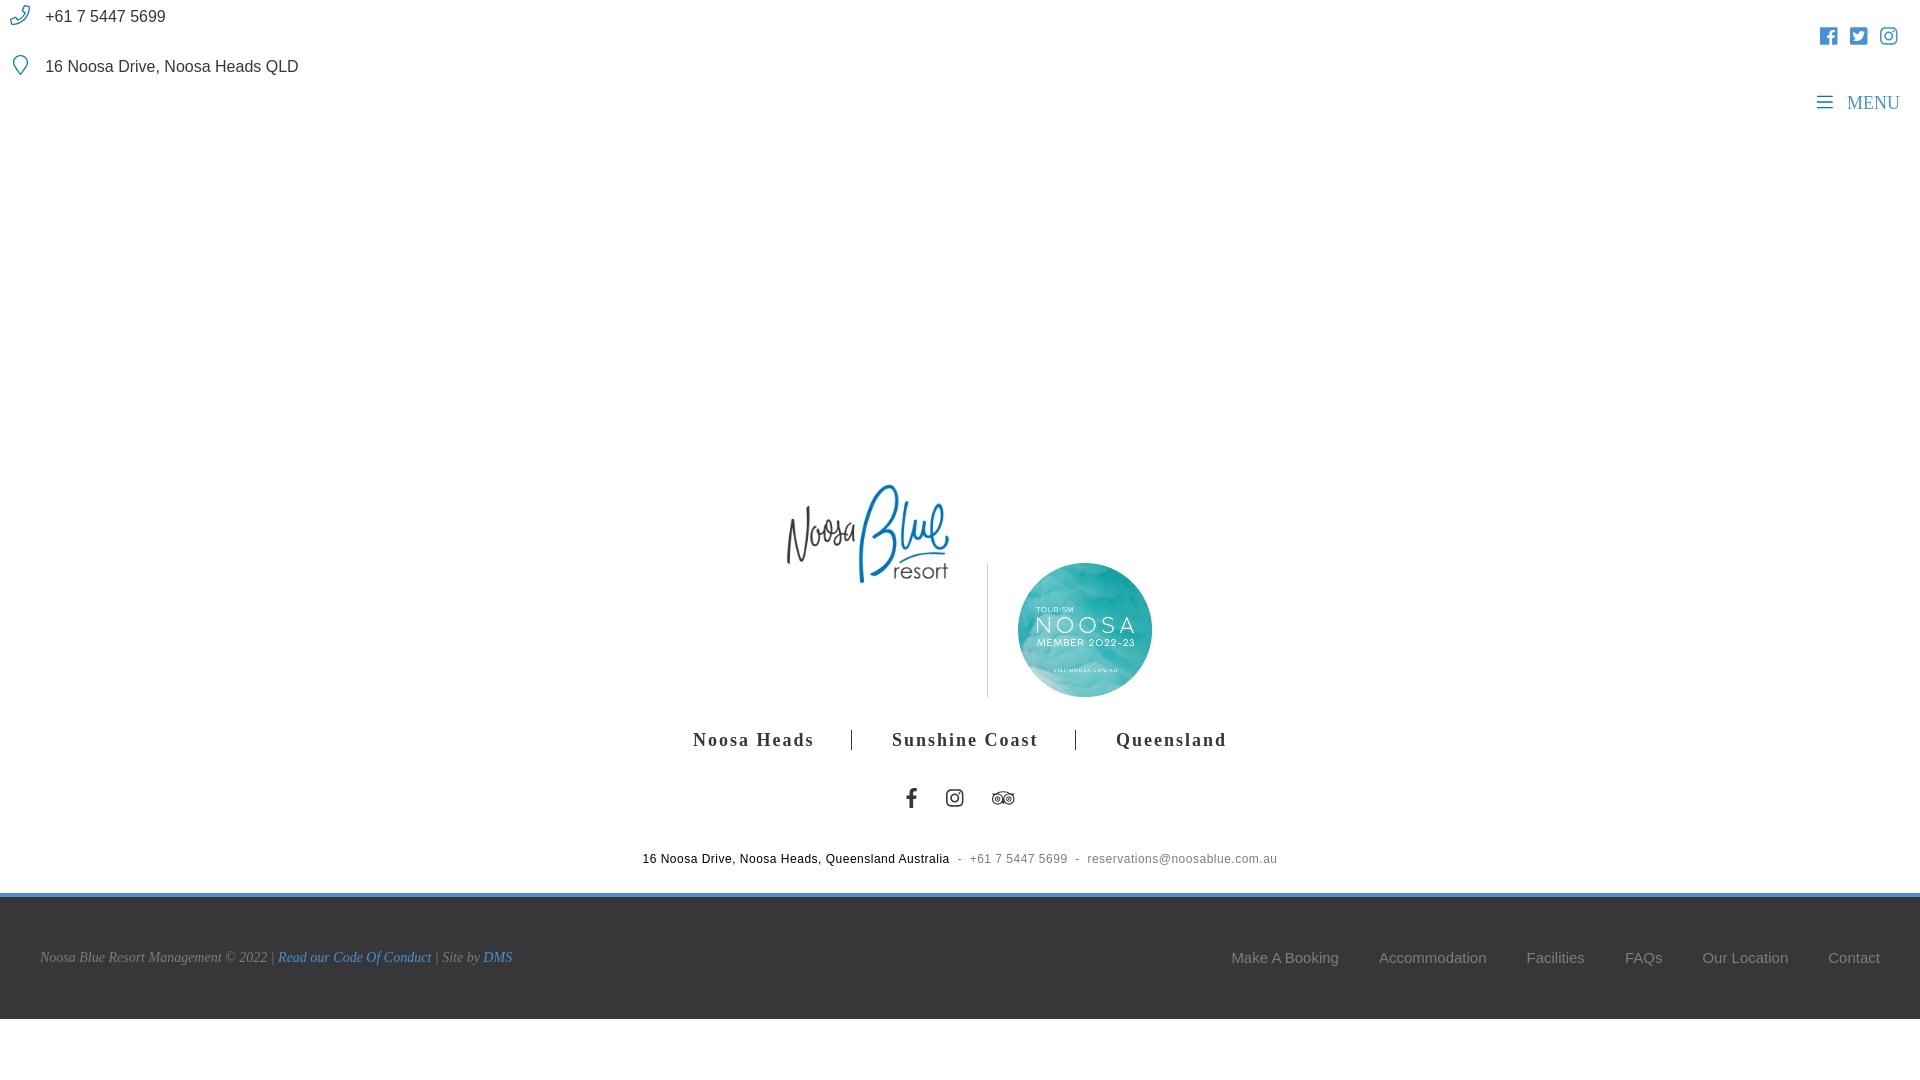 This screenshot has height=1080, width=1920. I want to click on Contact, so click(1844, 958).